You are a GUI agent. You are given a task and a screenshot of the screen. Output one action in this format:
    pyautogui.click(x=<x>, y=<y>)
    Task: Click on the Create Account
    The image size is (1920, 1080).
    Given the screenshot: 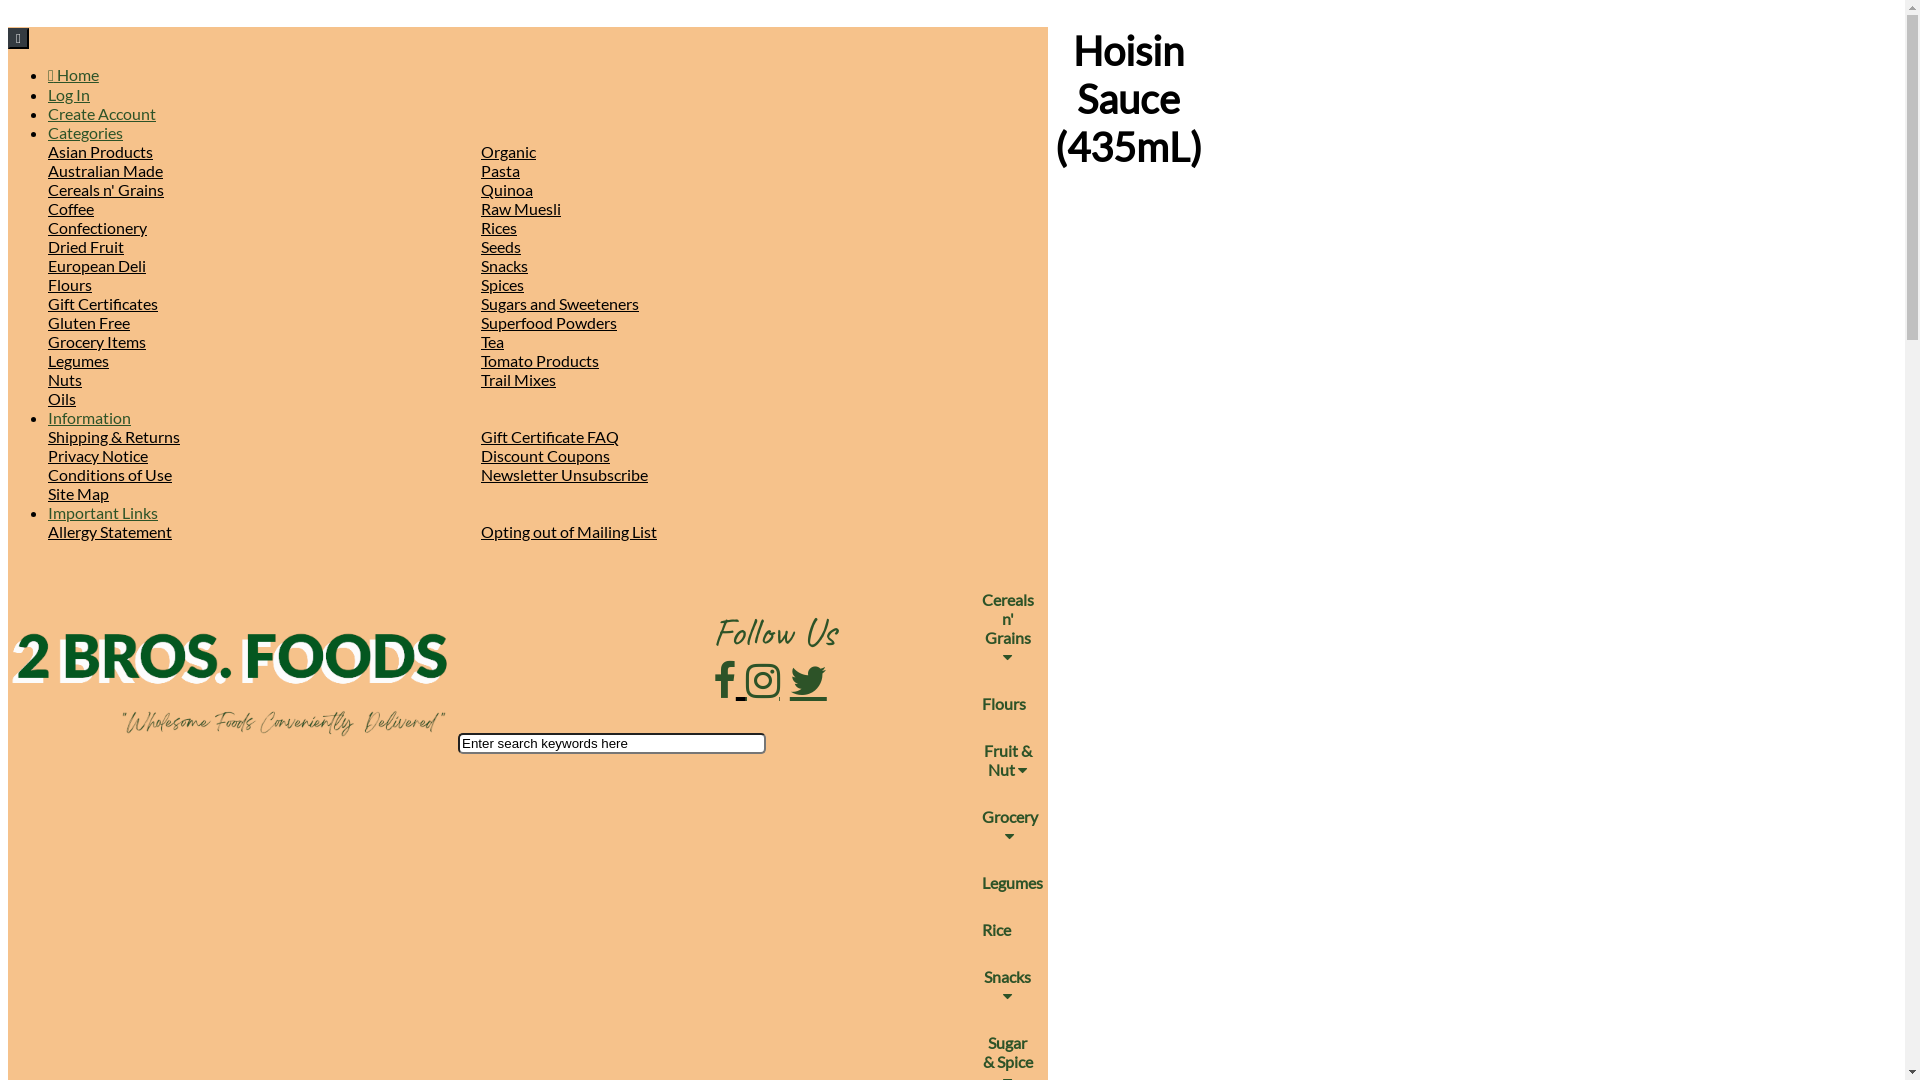 What is the action you would take?
    pyautogui.click(x=102, y=114)
    